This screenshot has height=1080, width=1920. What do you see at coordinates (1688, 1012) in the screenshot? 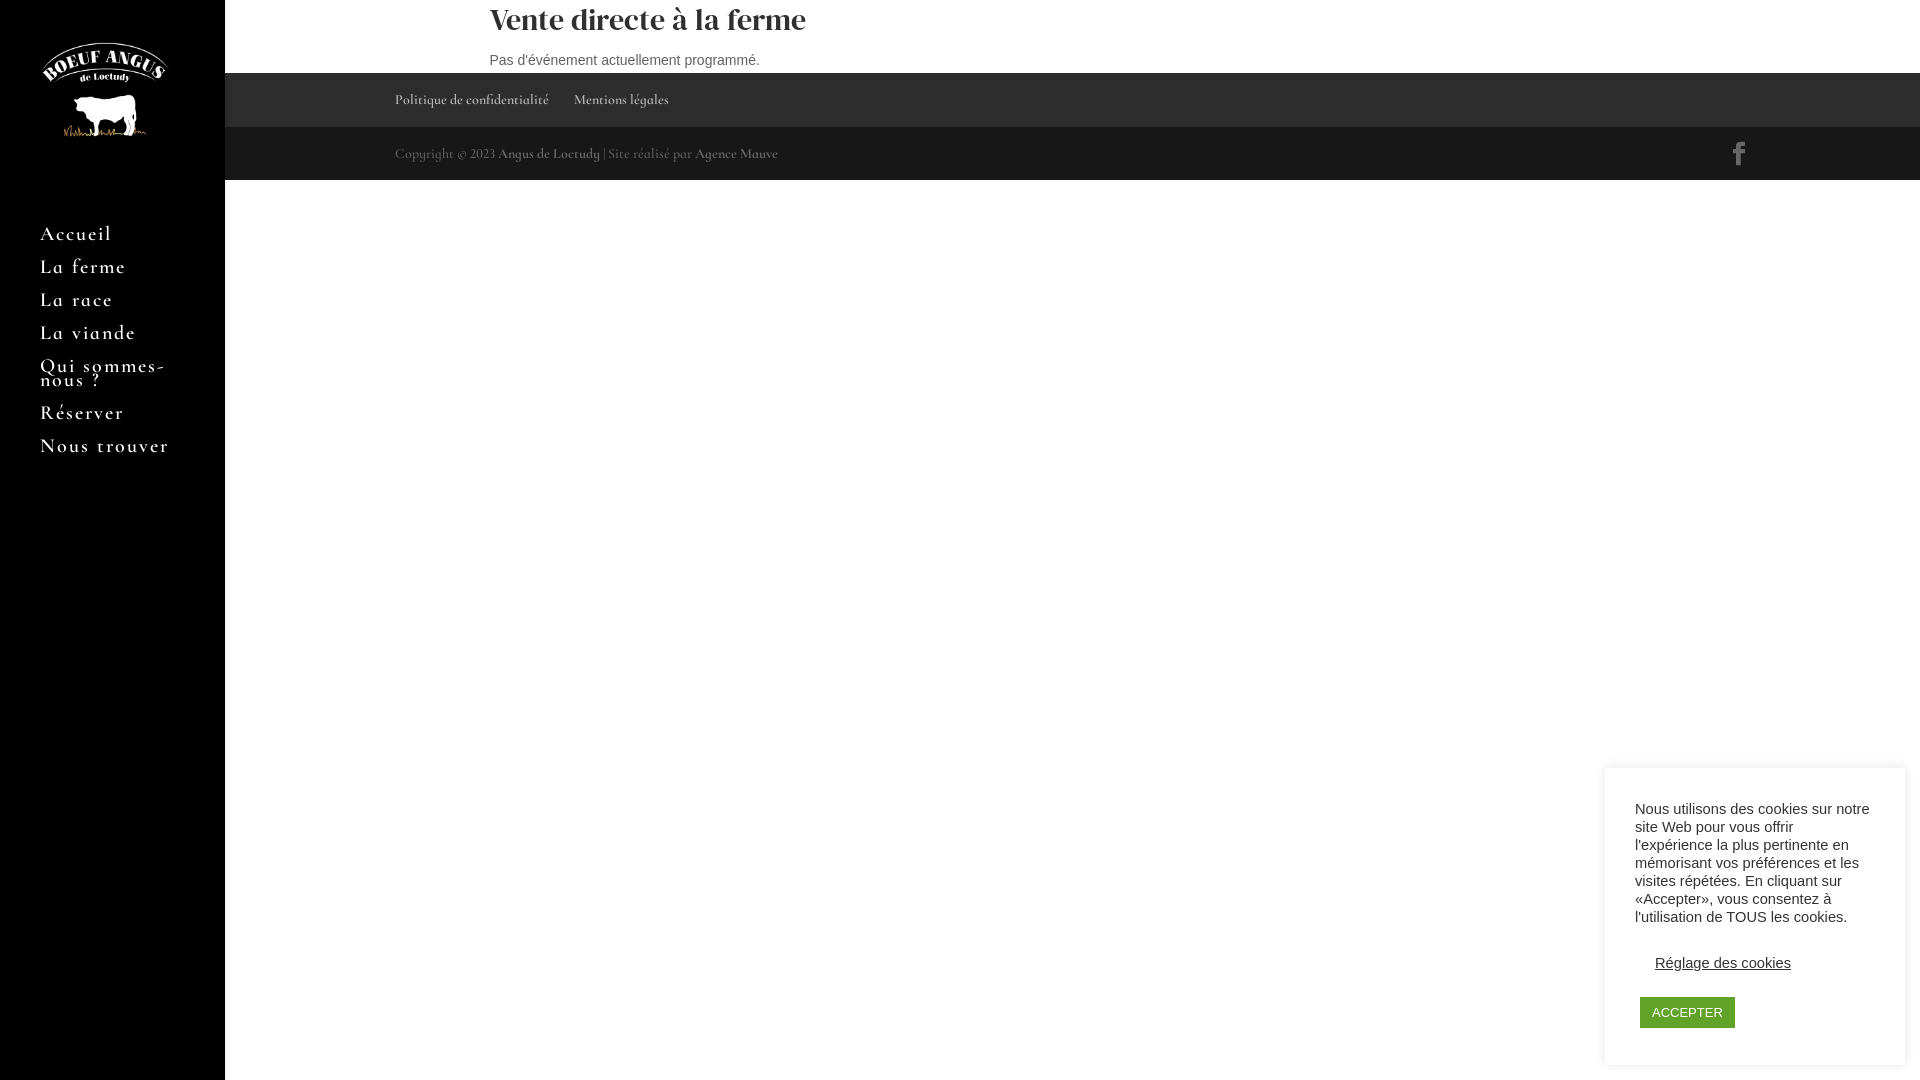
I see `ACCEPTER` at bounding box center [1688, 1012].